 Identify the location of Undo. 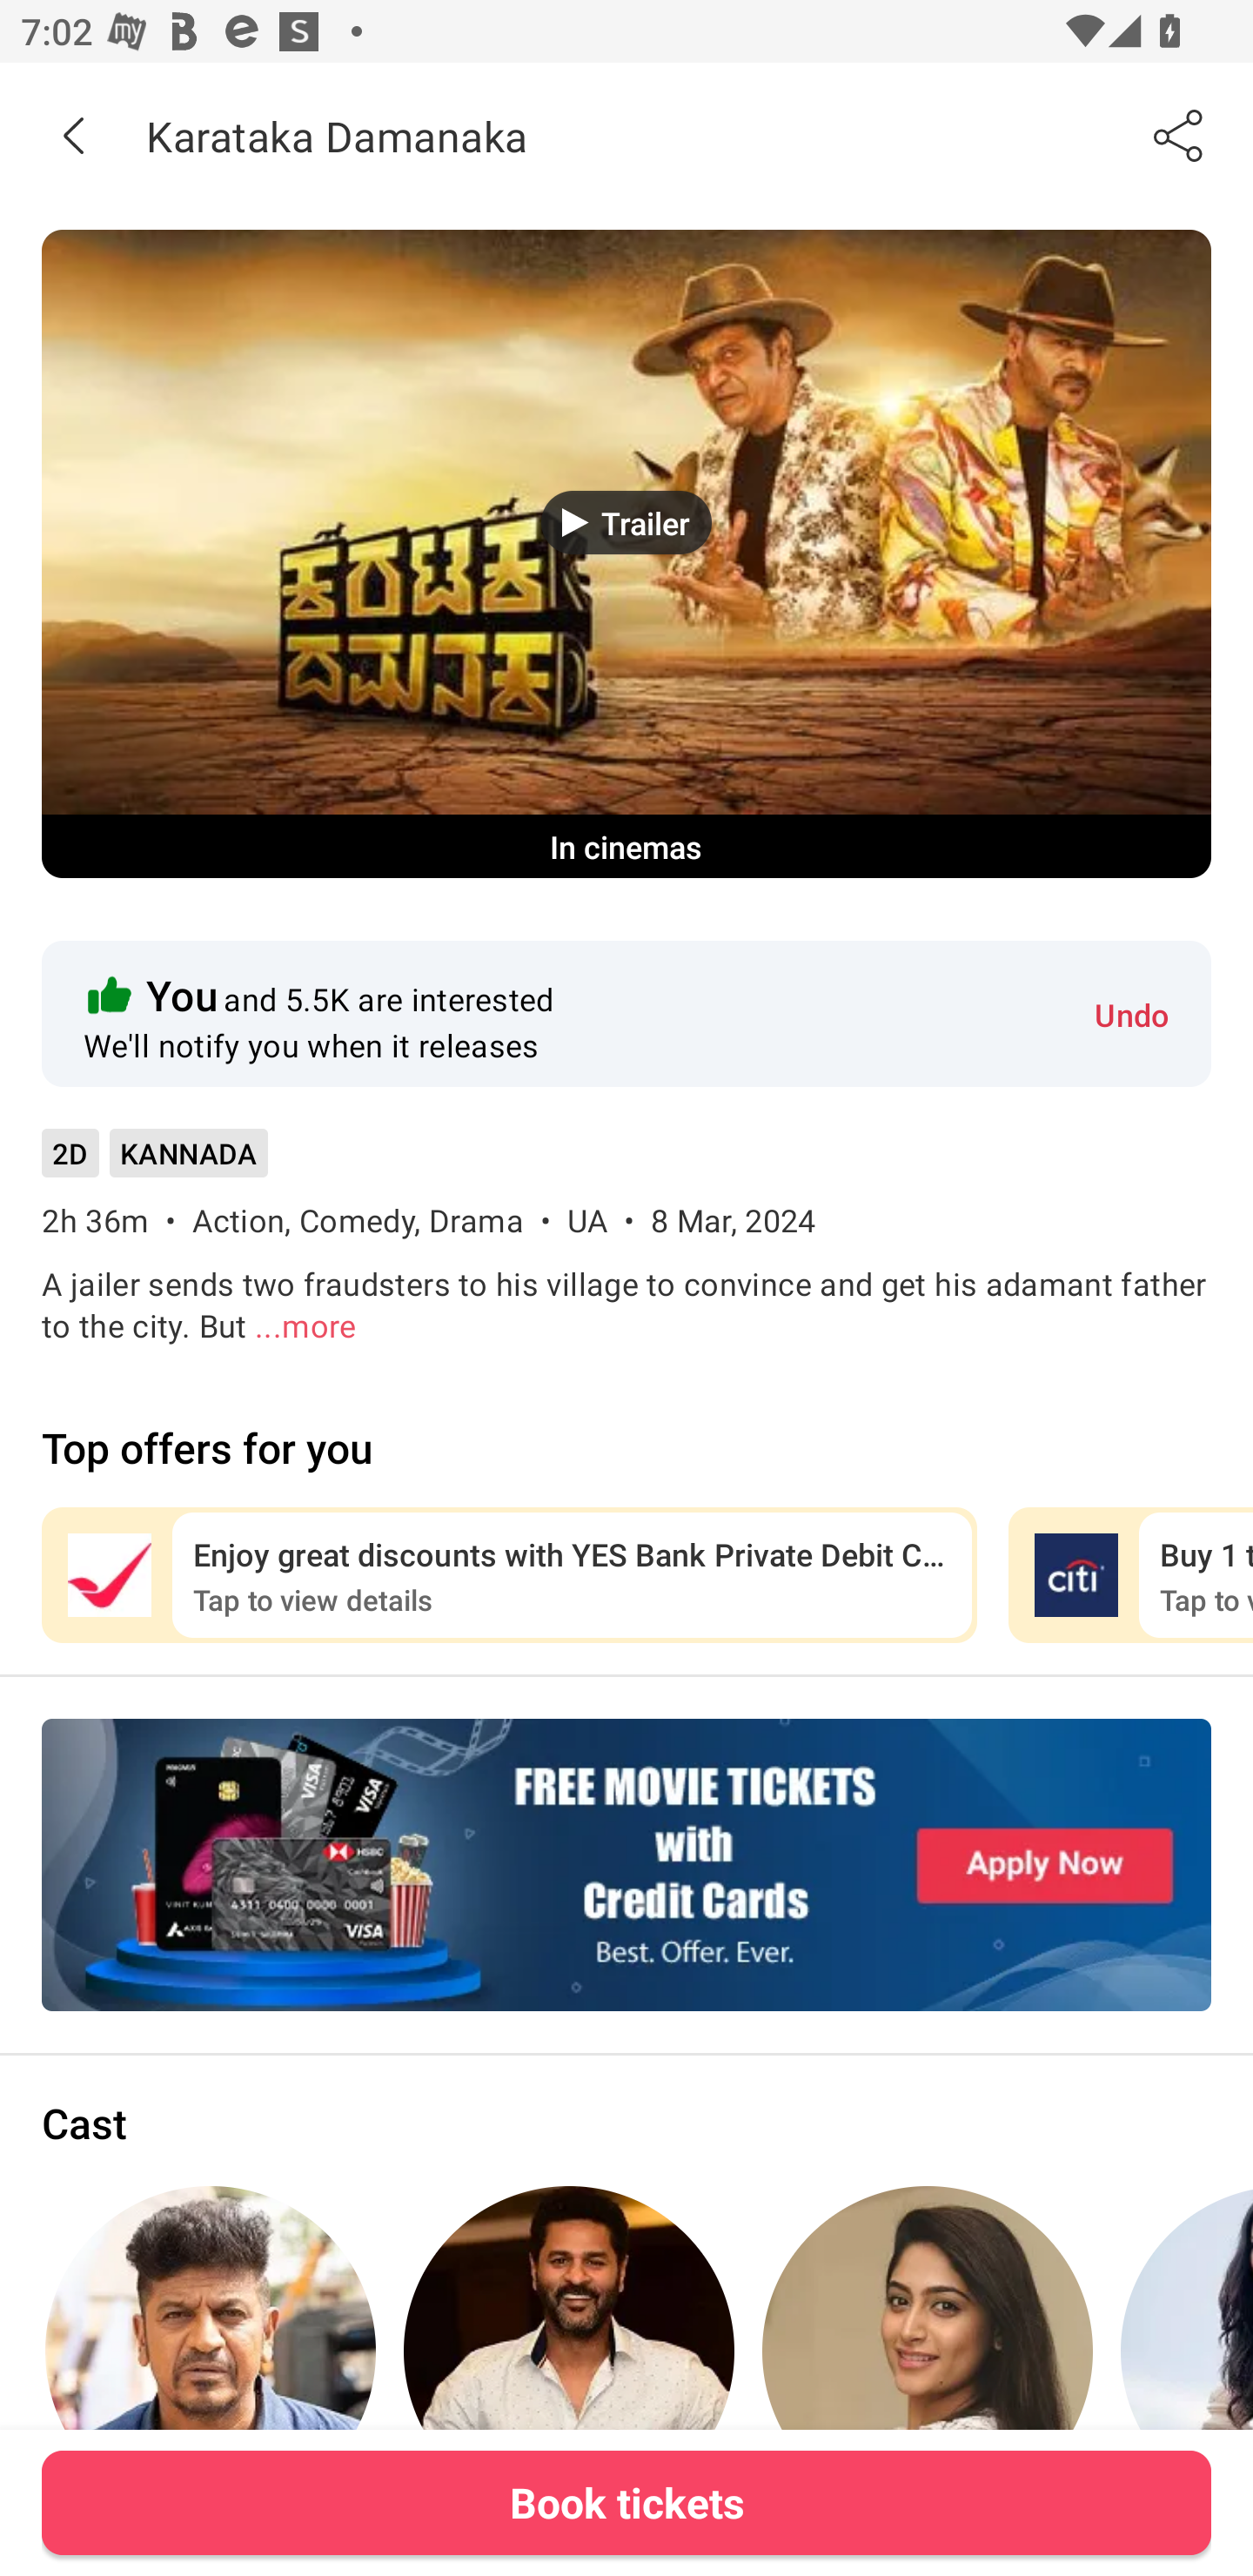
(1131, 1013).